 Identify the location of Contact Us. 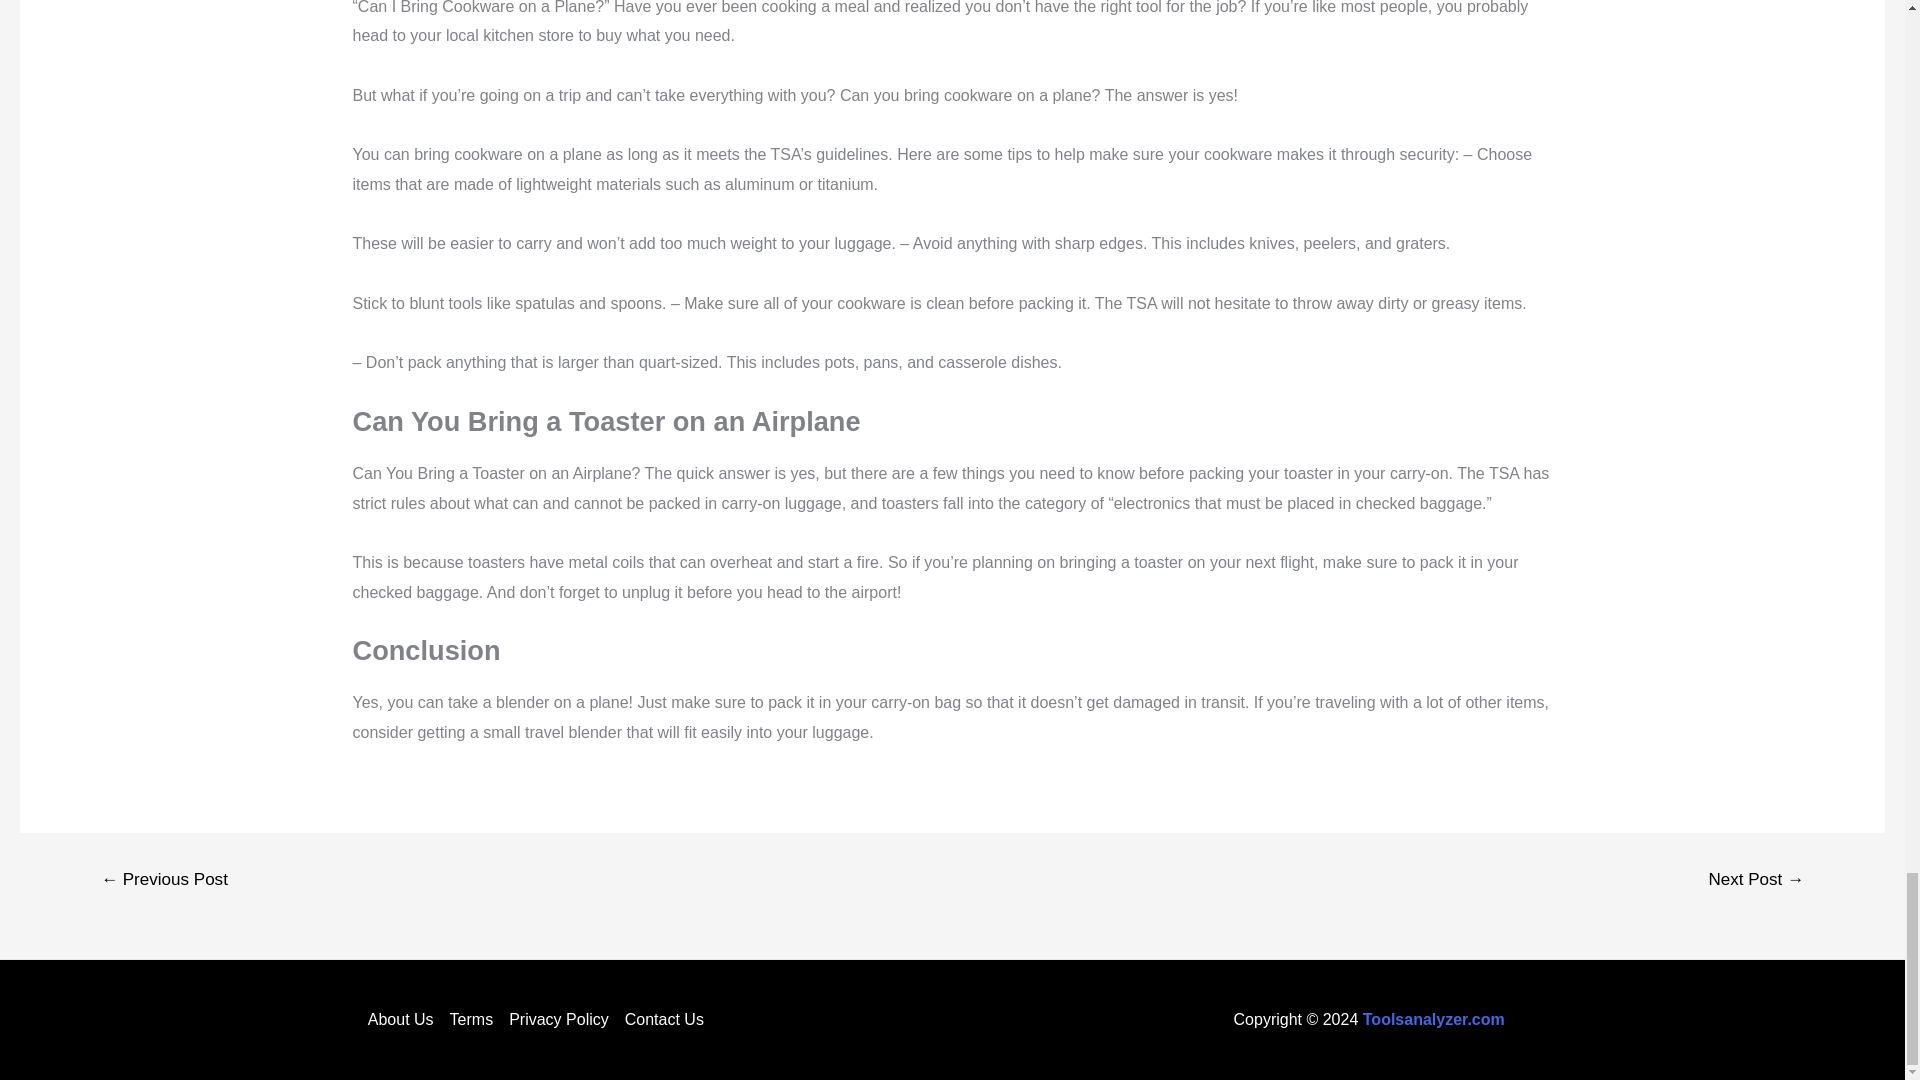
(660, 1020).